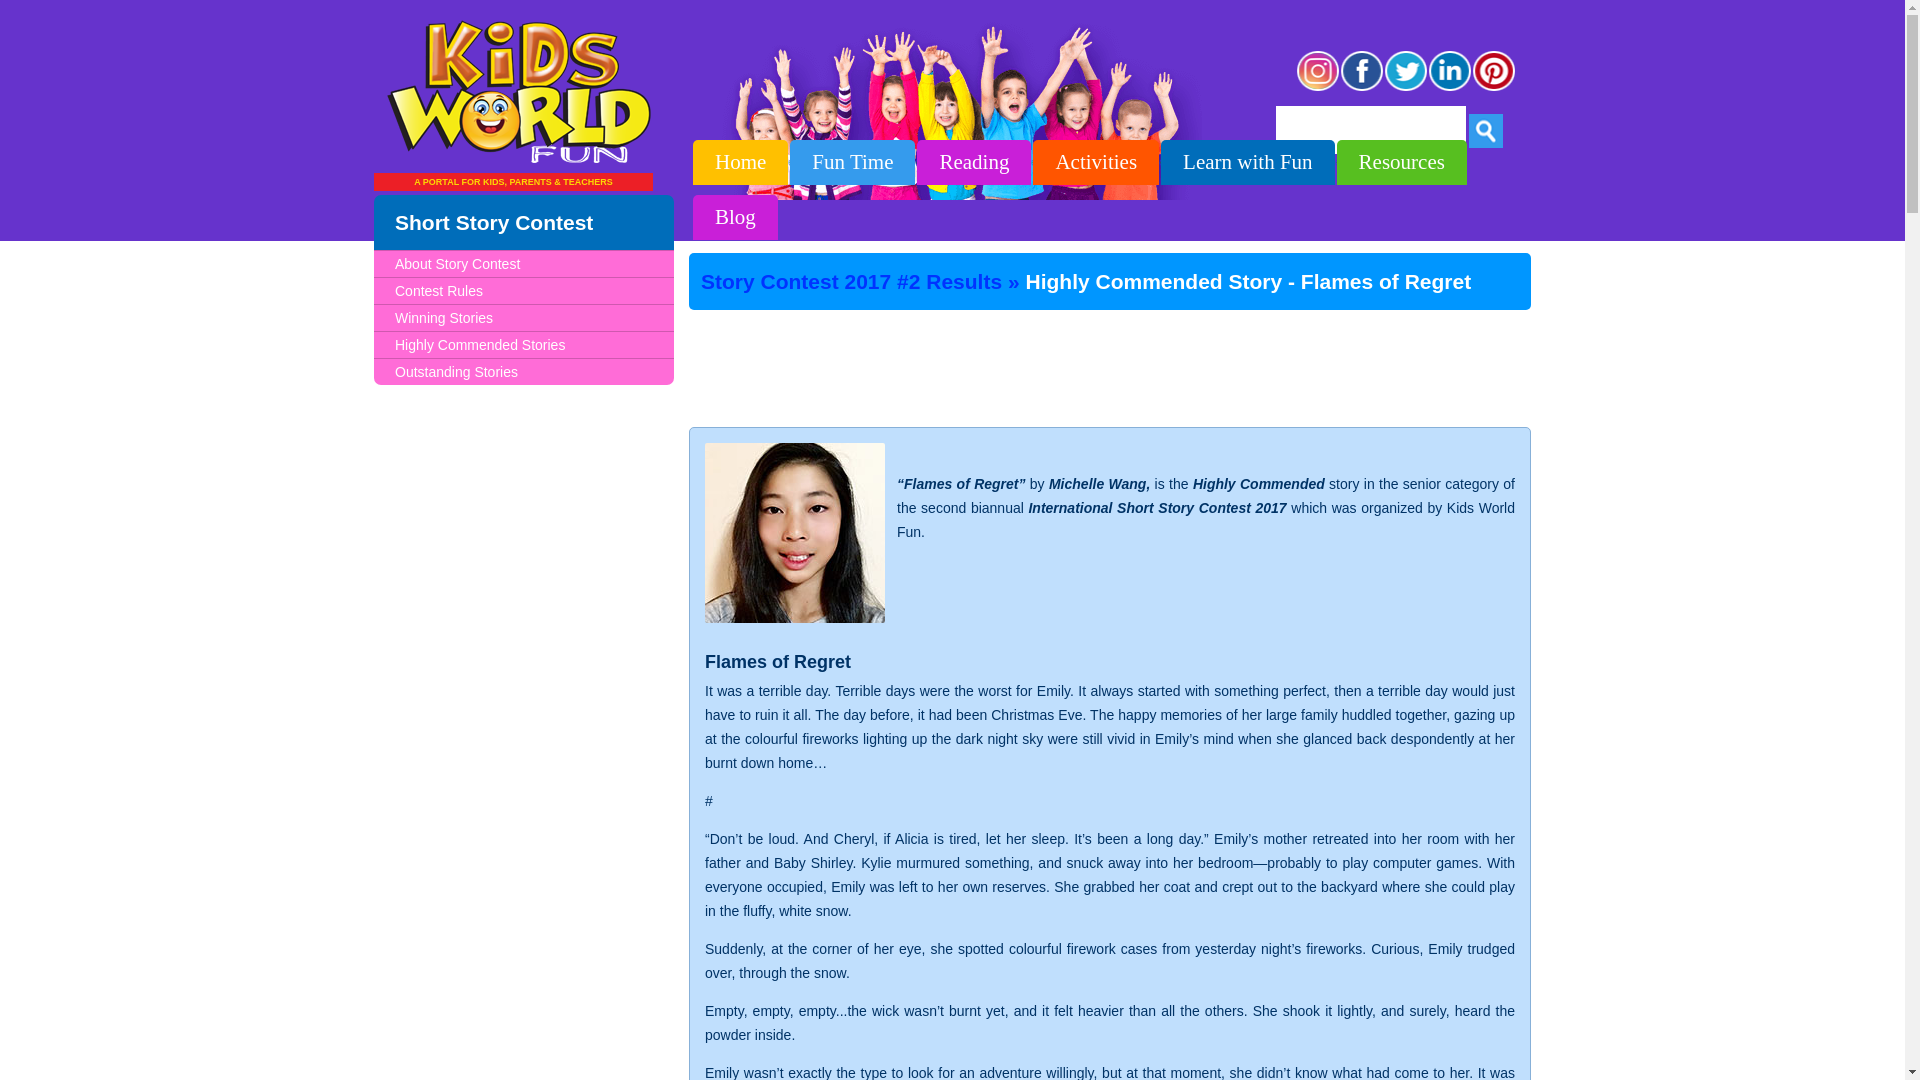 This screenshot has height=1080, width=1920. Describe the element at coordinates (974, 162) in the screenshot. I see `Reading` at that location.